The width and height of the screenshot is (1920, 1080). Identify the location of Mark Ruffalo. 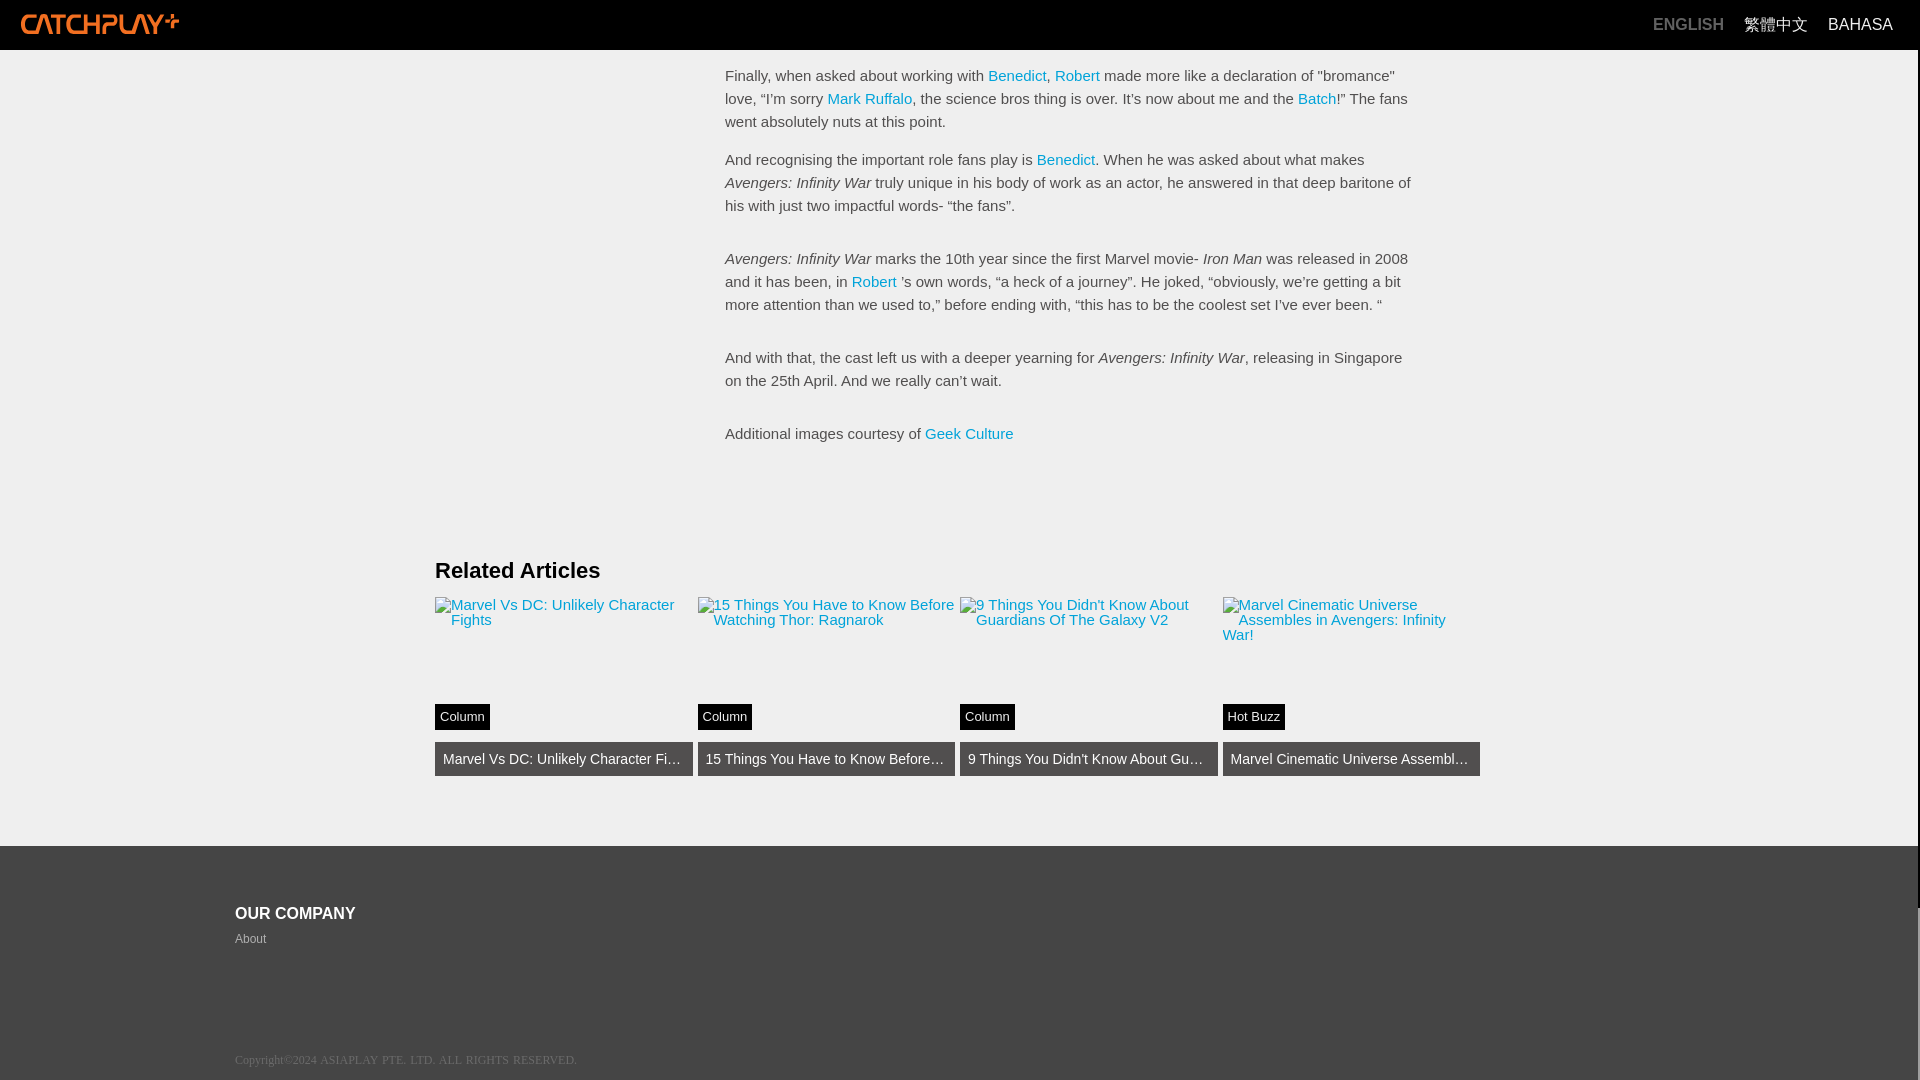
(870, 98).